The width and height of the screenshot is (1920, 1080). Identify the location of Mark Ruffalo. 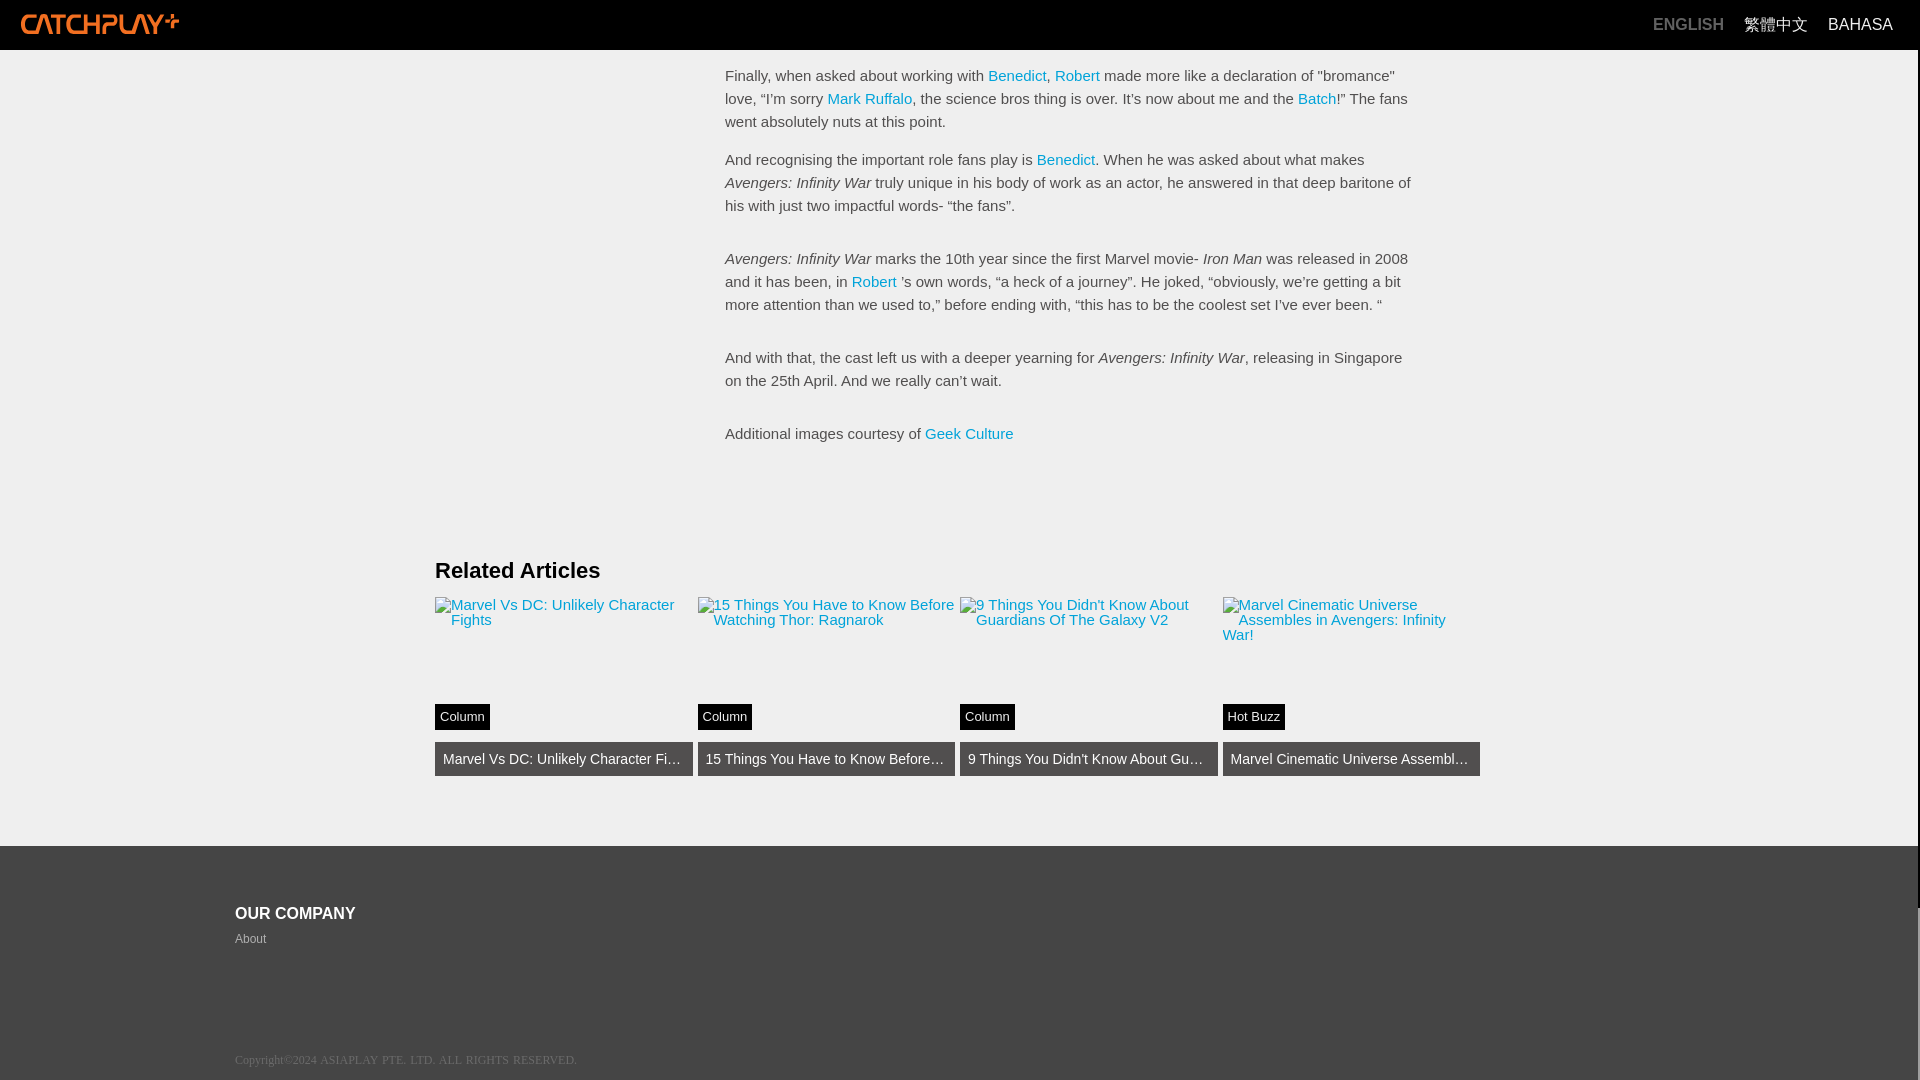
(870, 98).